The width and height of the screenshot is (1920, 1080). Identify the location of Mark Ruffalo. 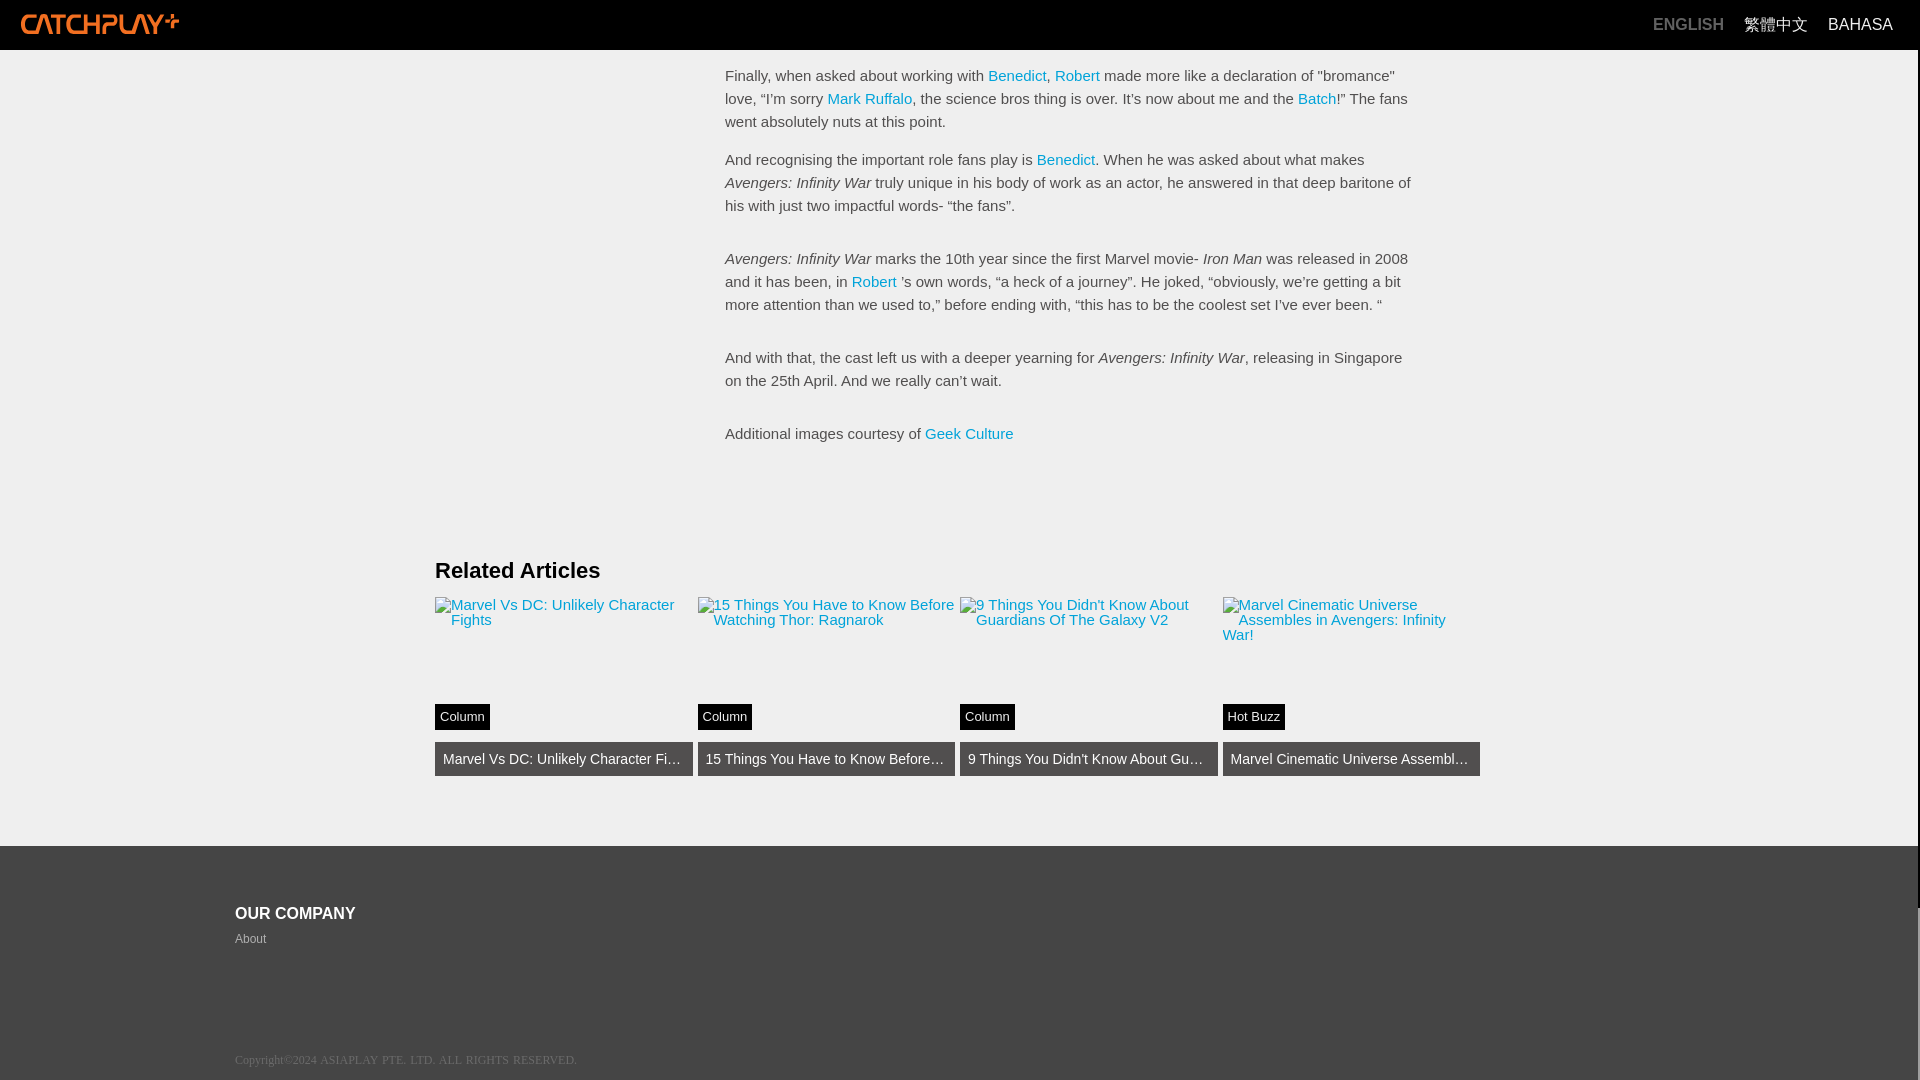
(870, 98).